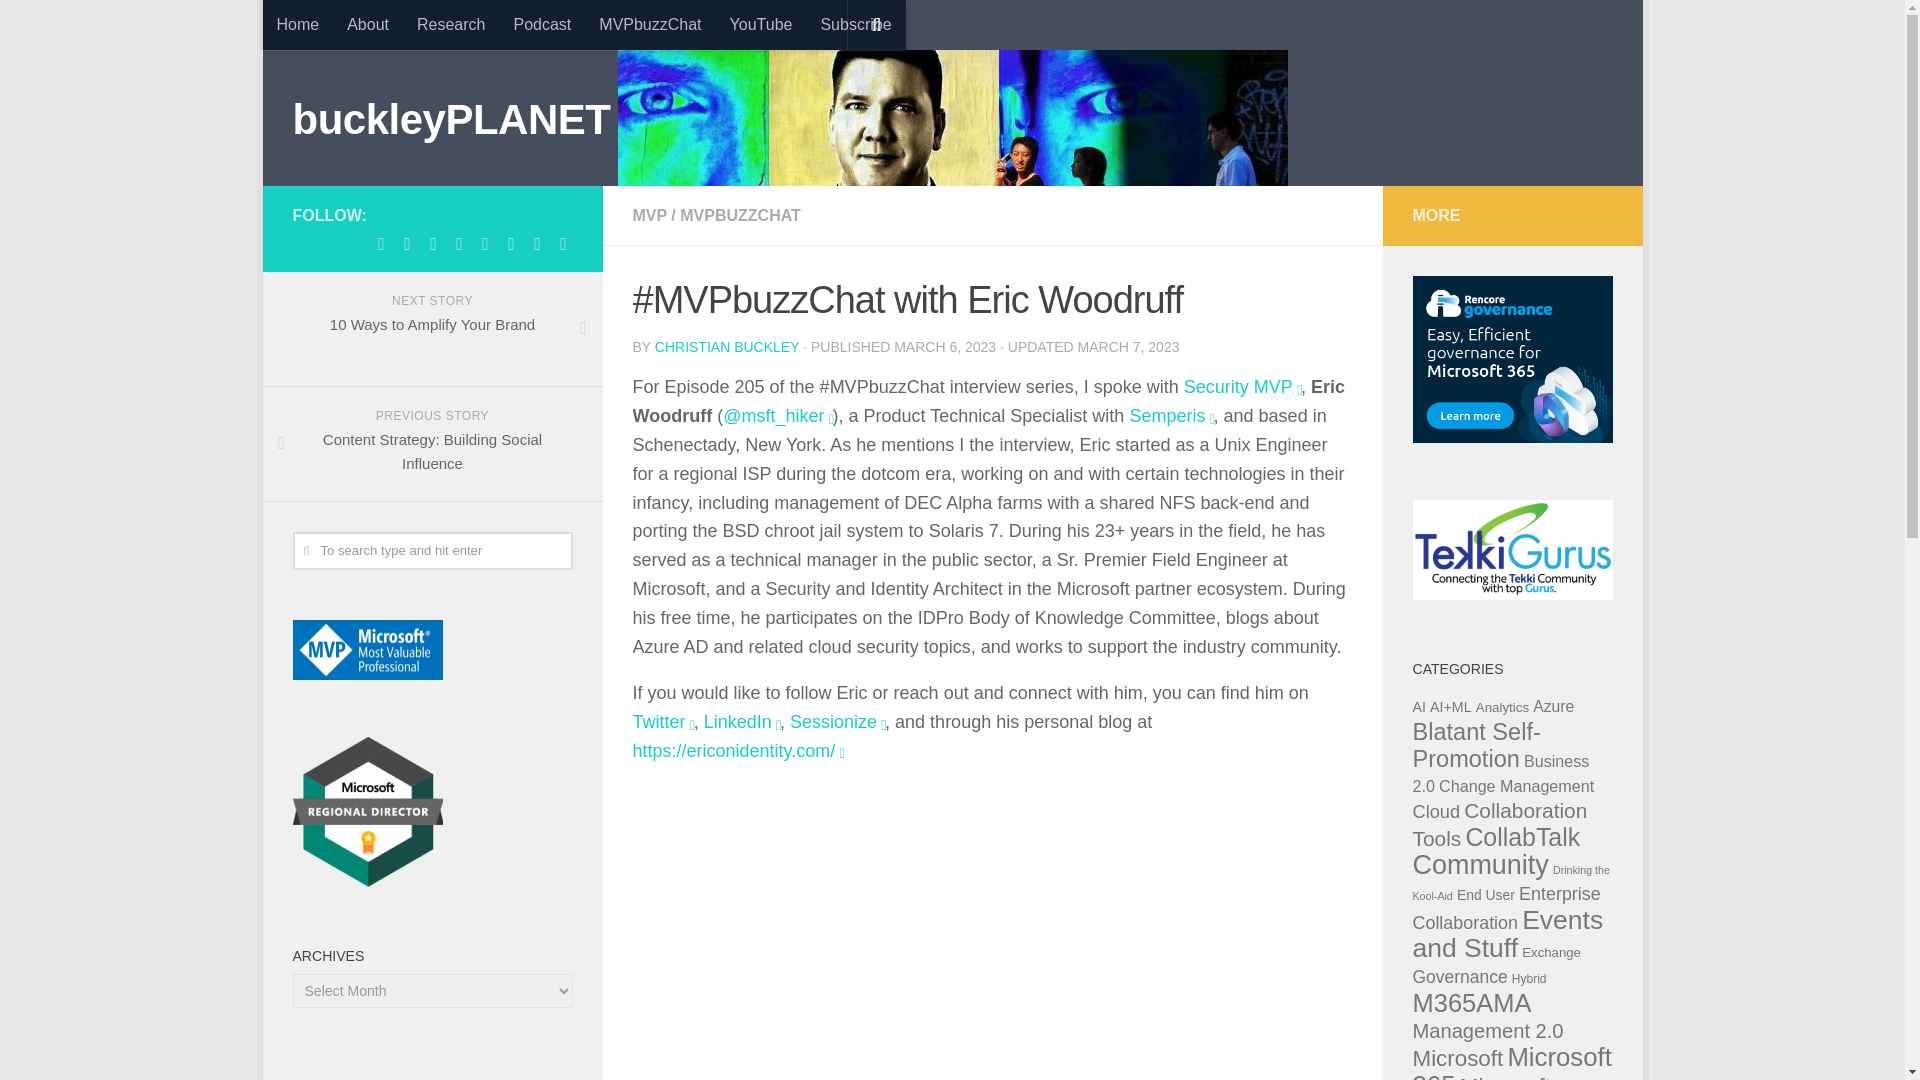 The height and width of the screenshot is (1080, 1920). Describe the element at coordinates (833, 722) in the screenshot. I see `Sessionize` at that location.